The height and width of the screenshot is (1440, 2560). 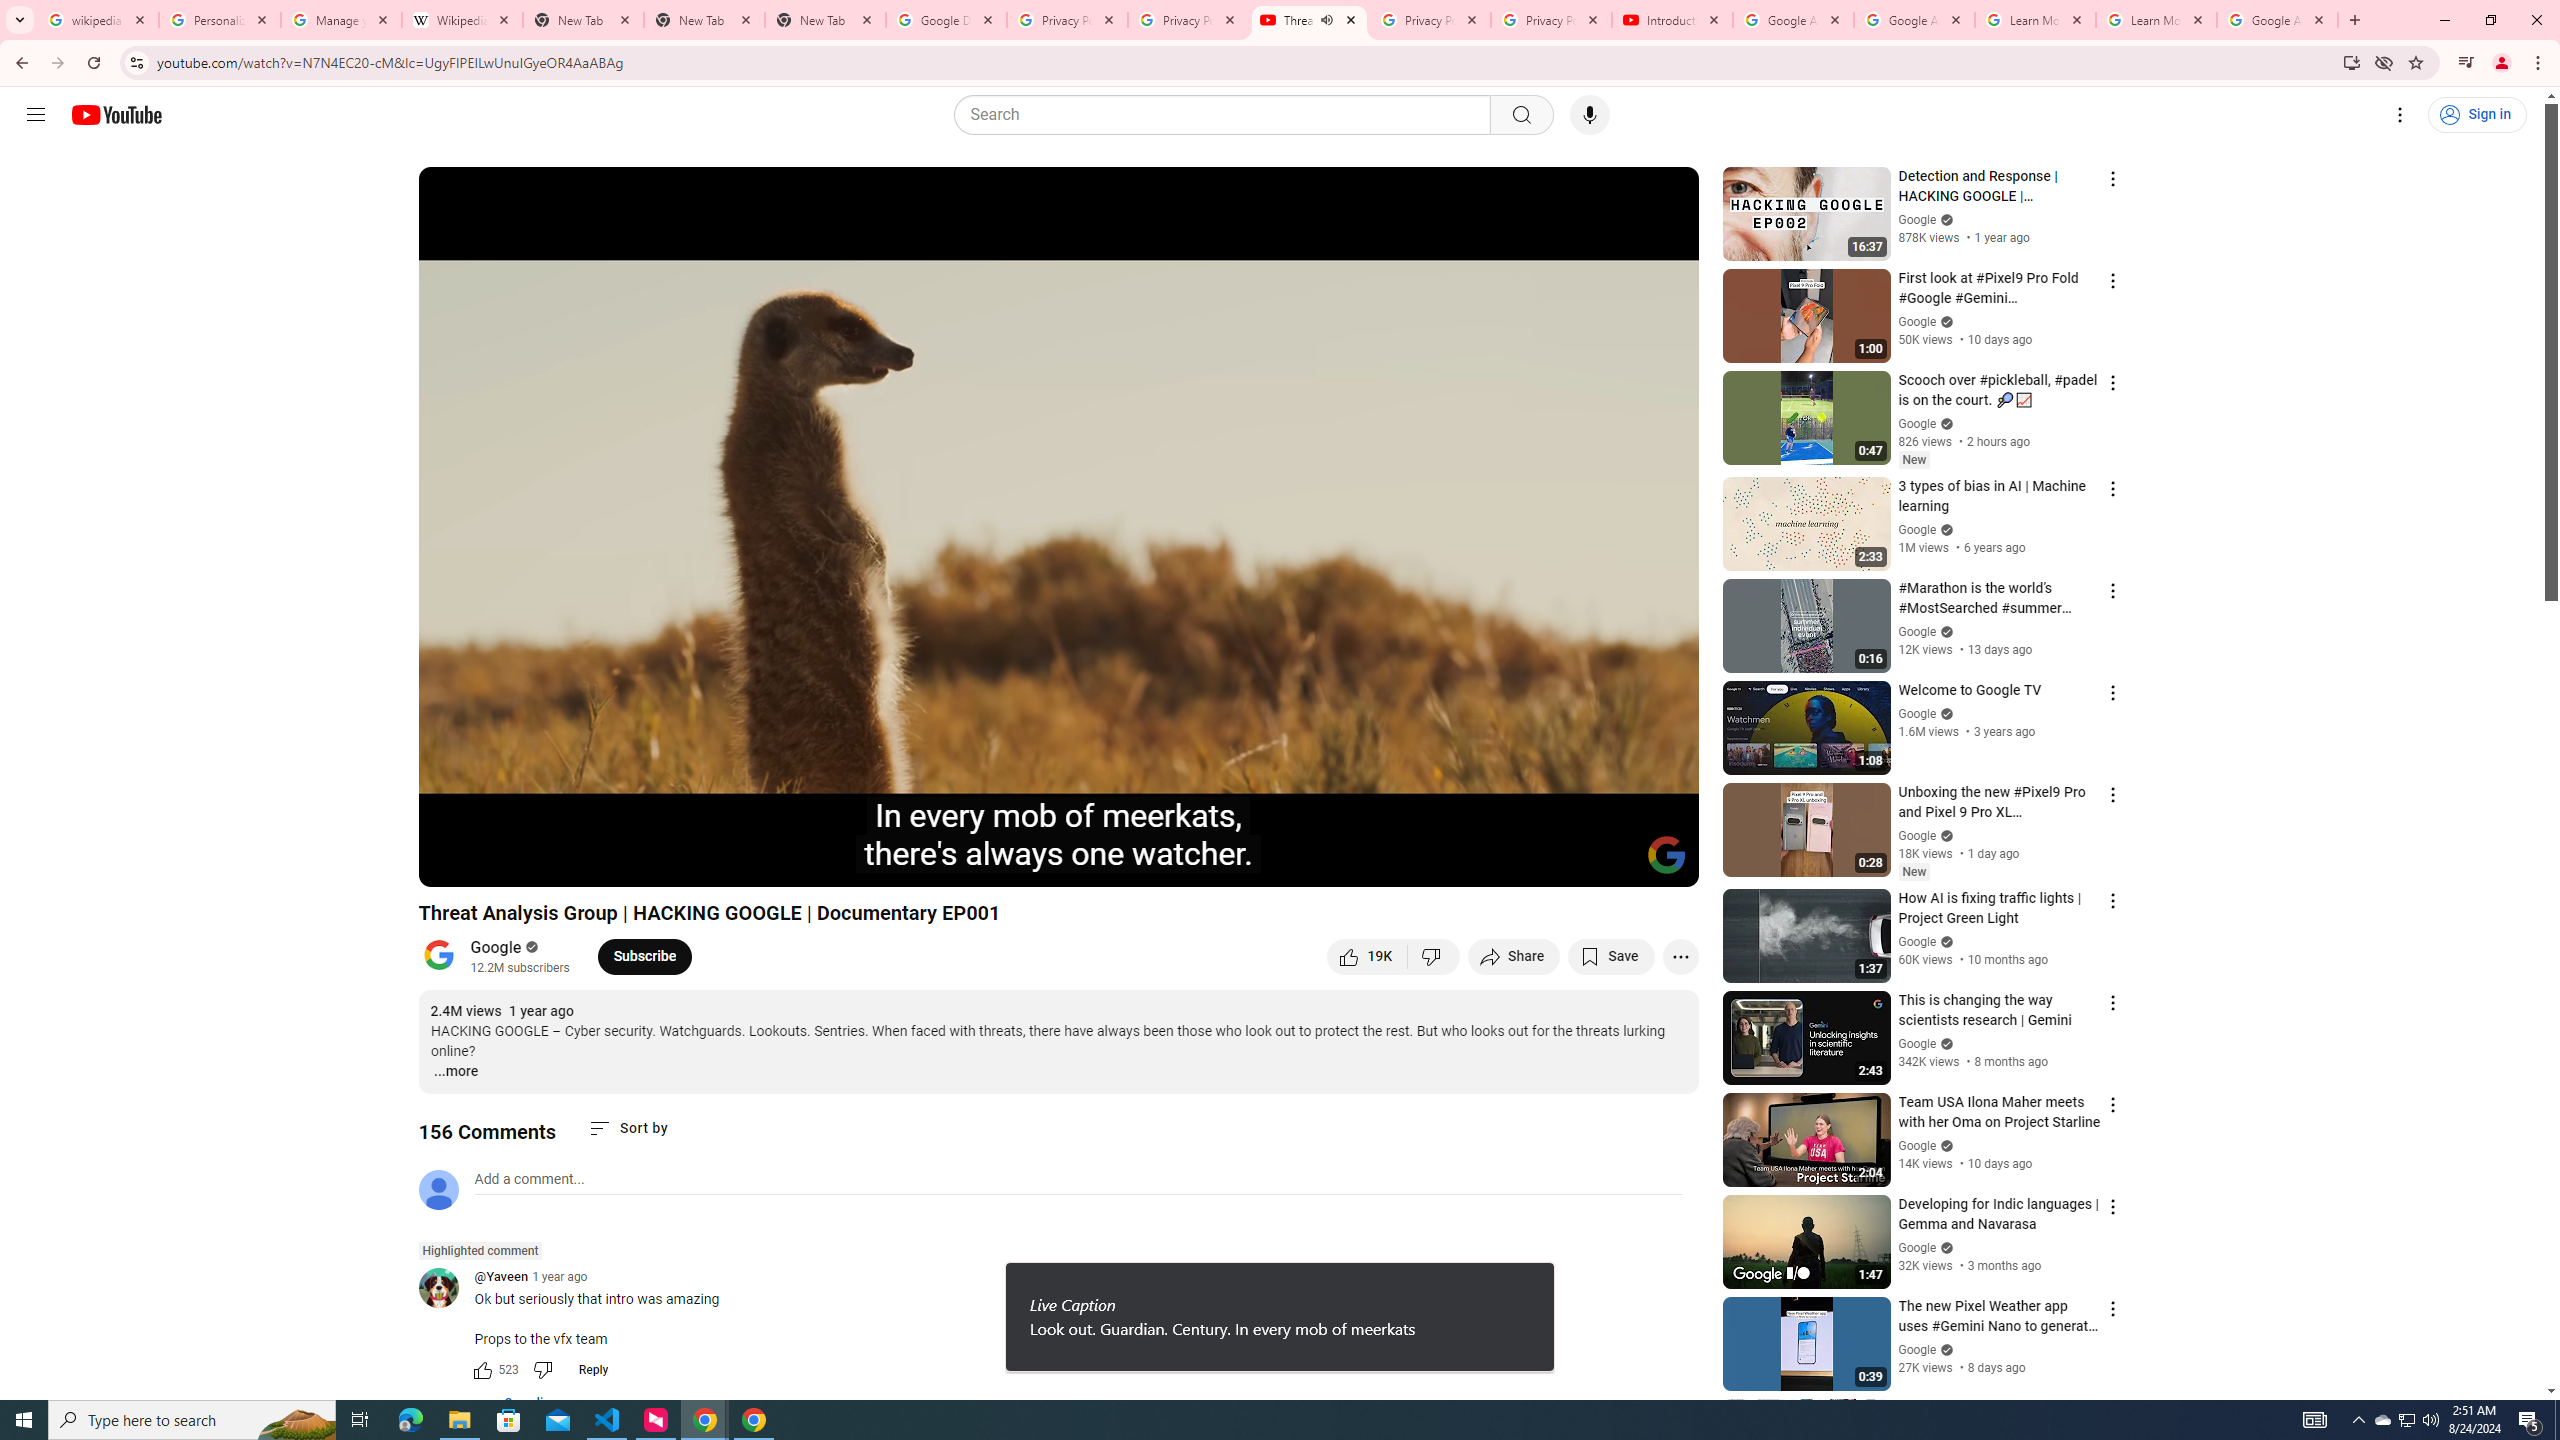 What do you see at coordinates (1614, 863) in the screenshot?
I see `Theater mode (t)` at bounding box center [1614, 863].